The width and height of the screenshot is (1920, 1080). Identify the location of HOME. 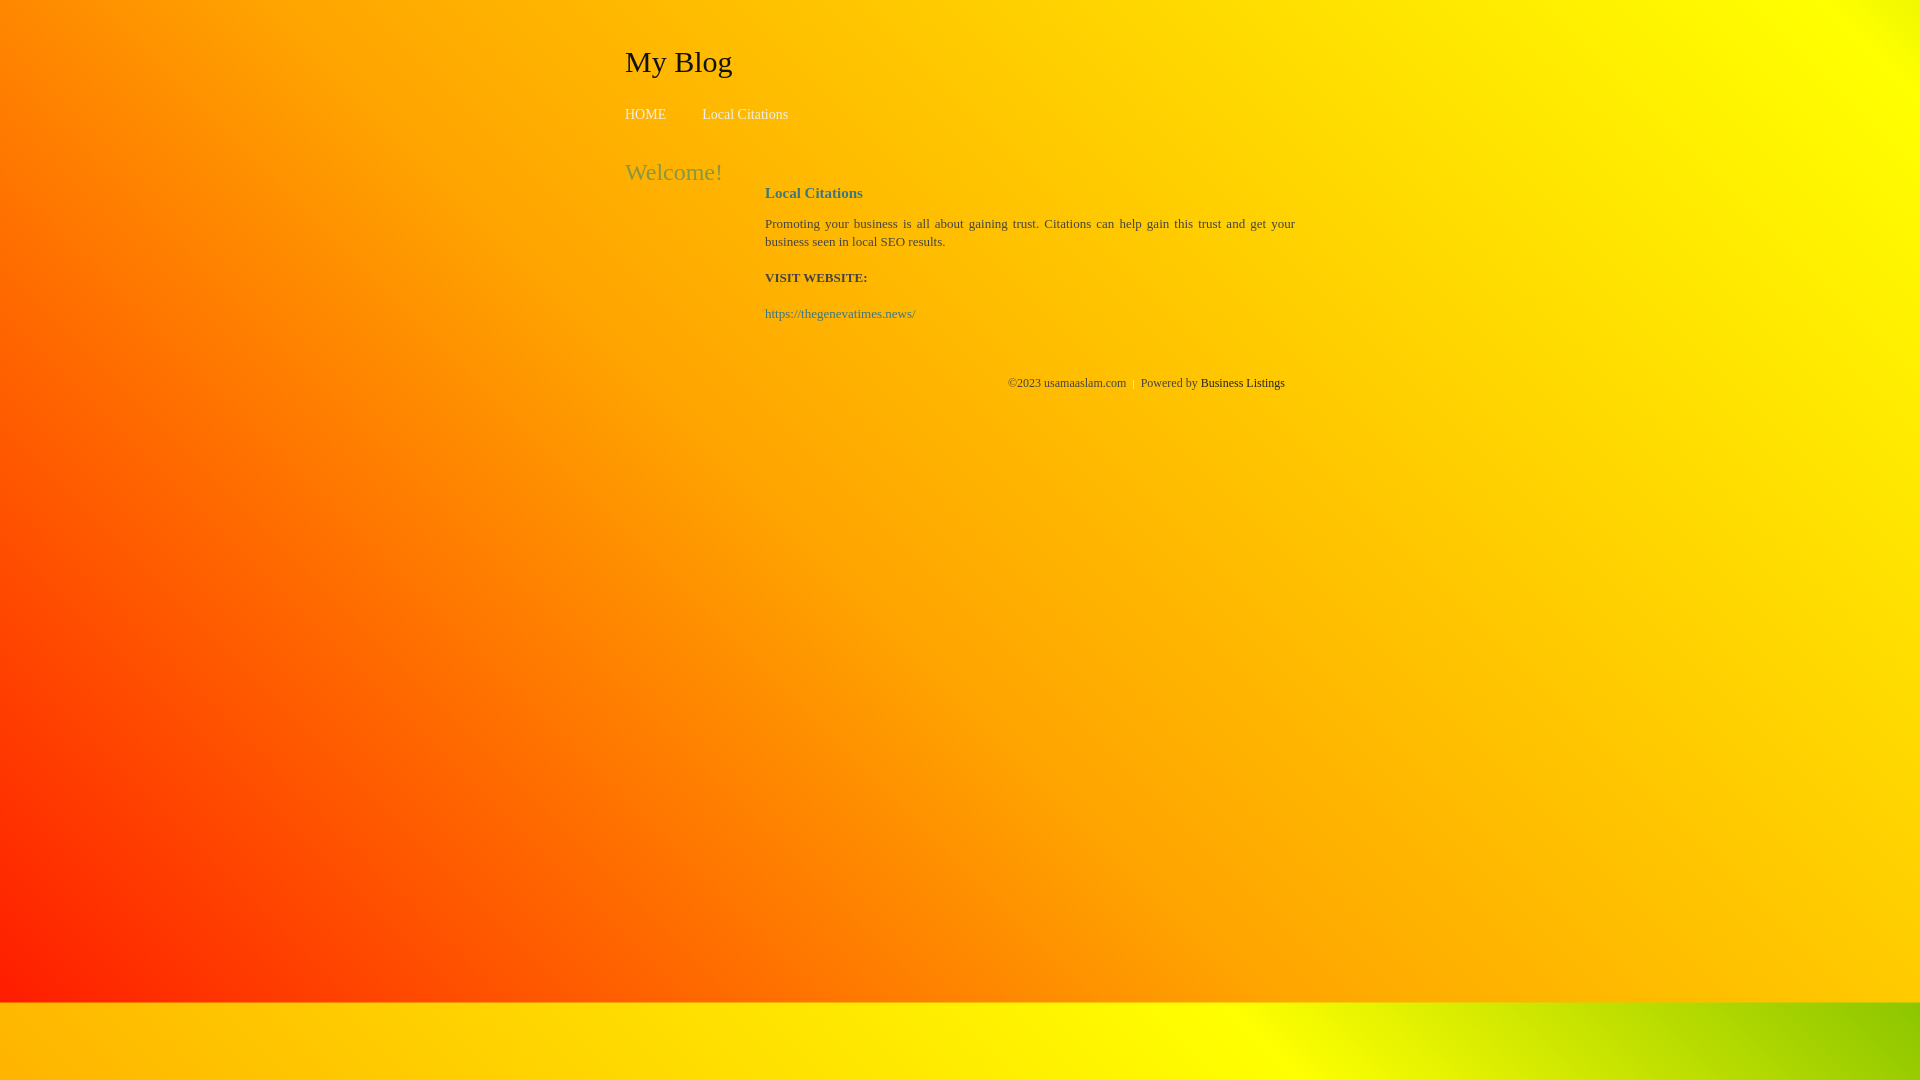
(646, 114).